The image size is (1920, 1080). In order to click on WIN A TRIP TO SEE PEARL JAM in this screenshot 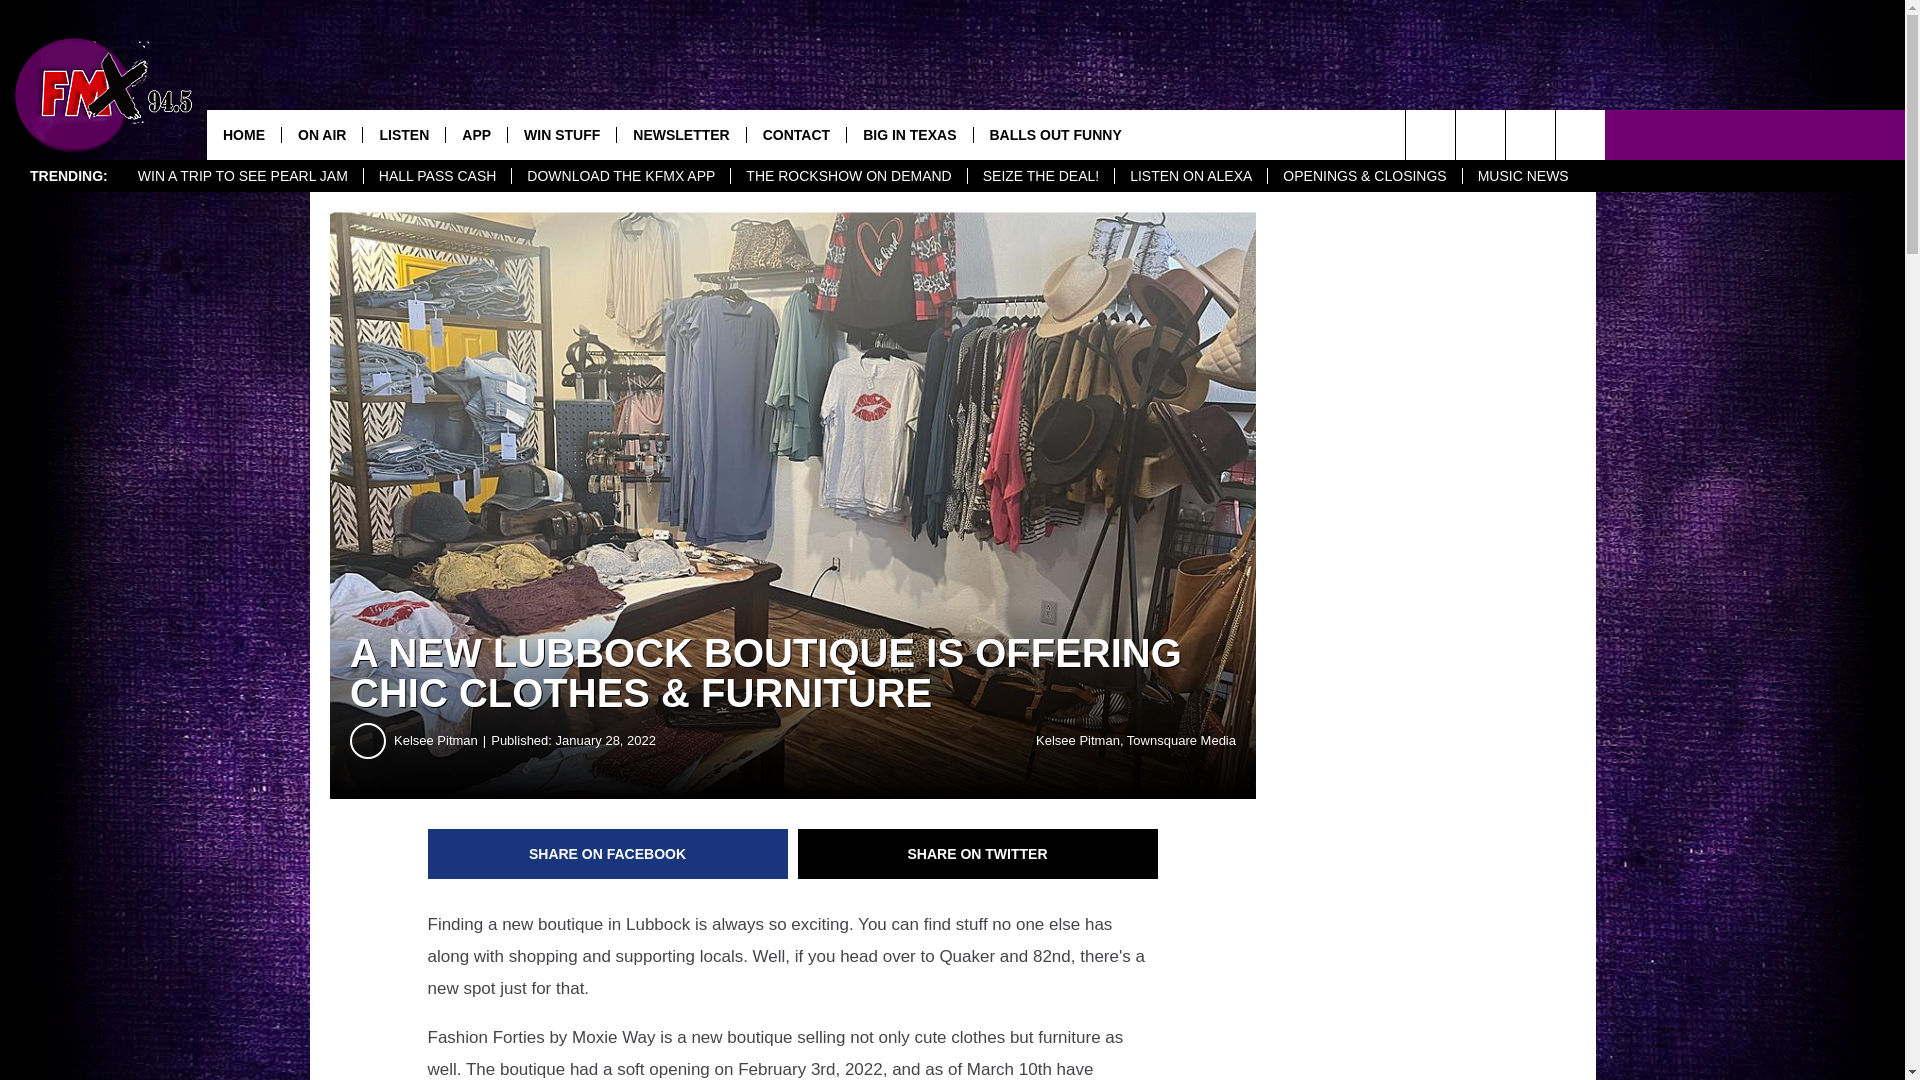, I will do `click(242, 176)`.